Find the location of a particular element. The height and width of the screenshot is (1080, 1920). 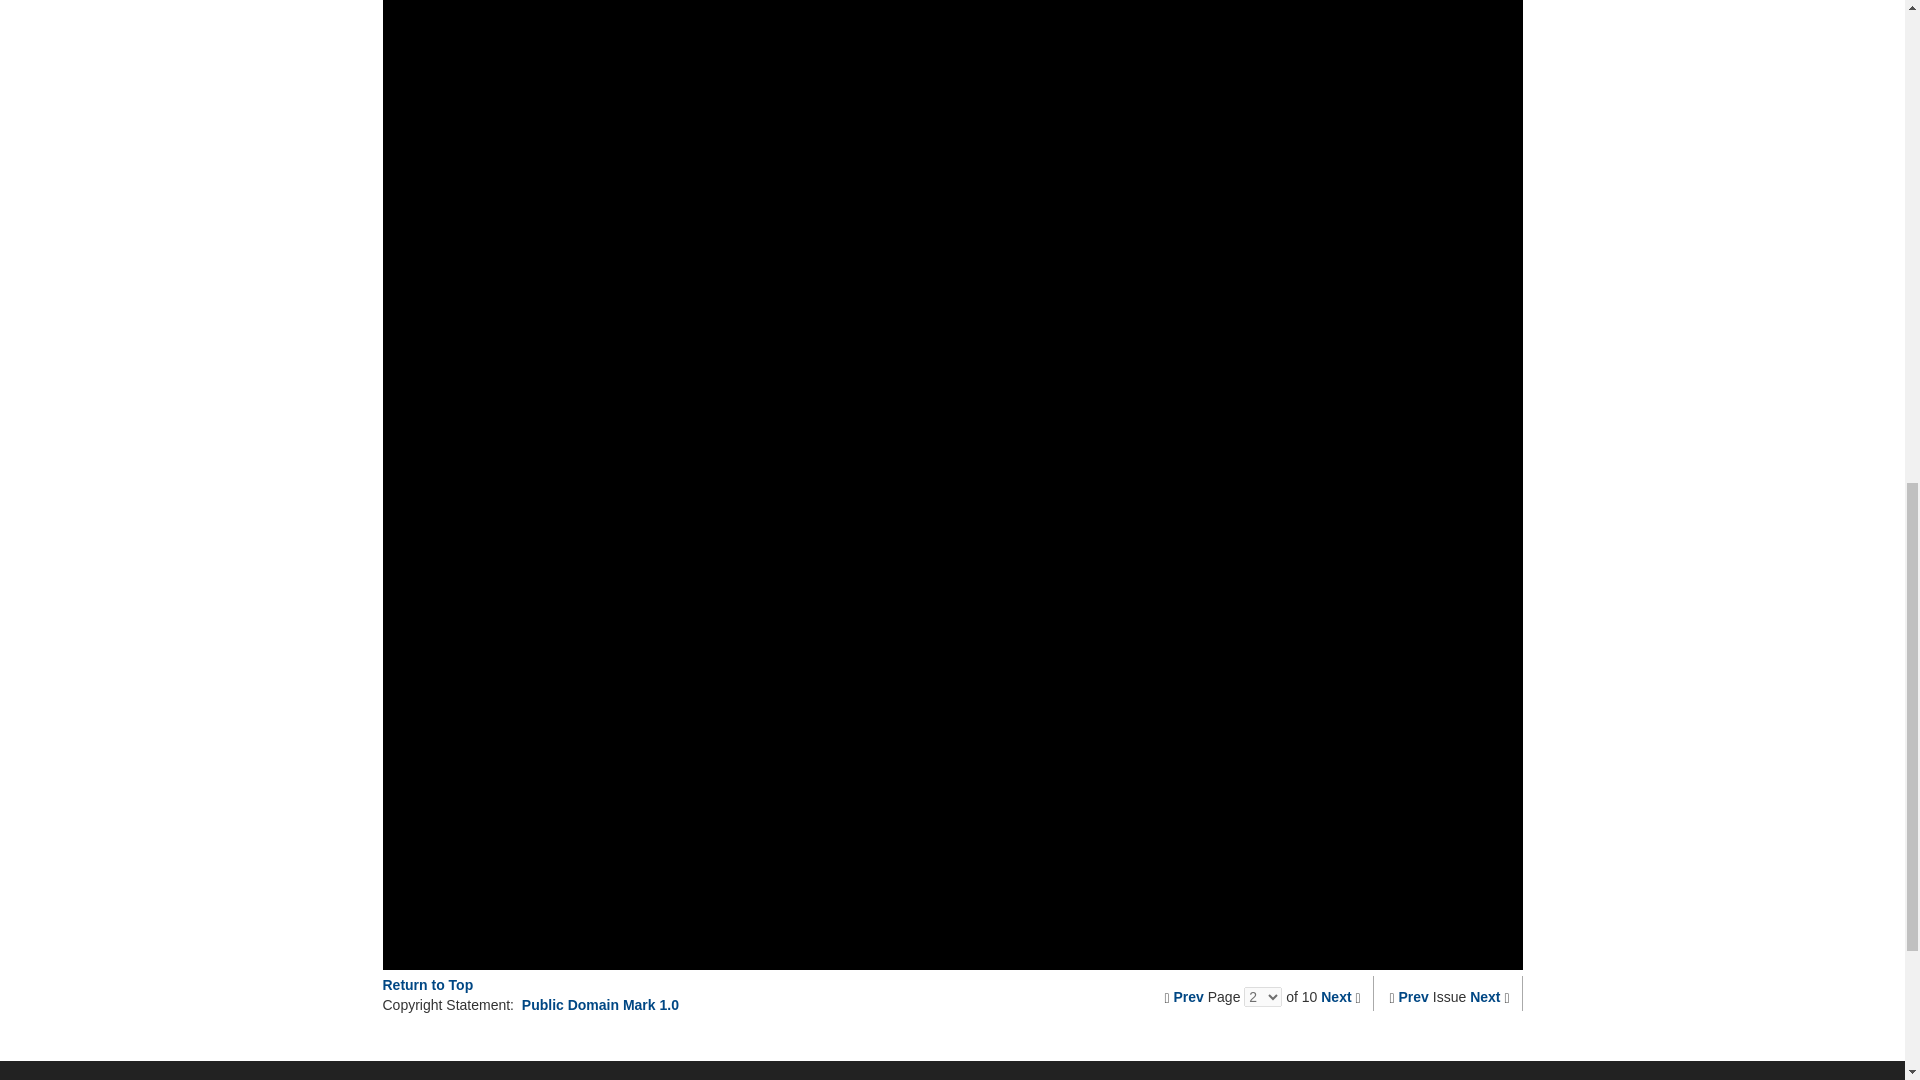

Prev is located at coordinates (1188, 997).